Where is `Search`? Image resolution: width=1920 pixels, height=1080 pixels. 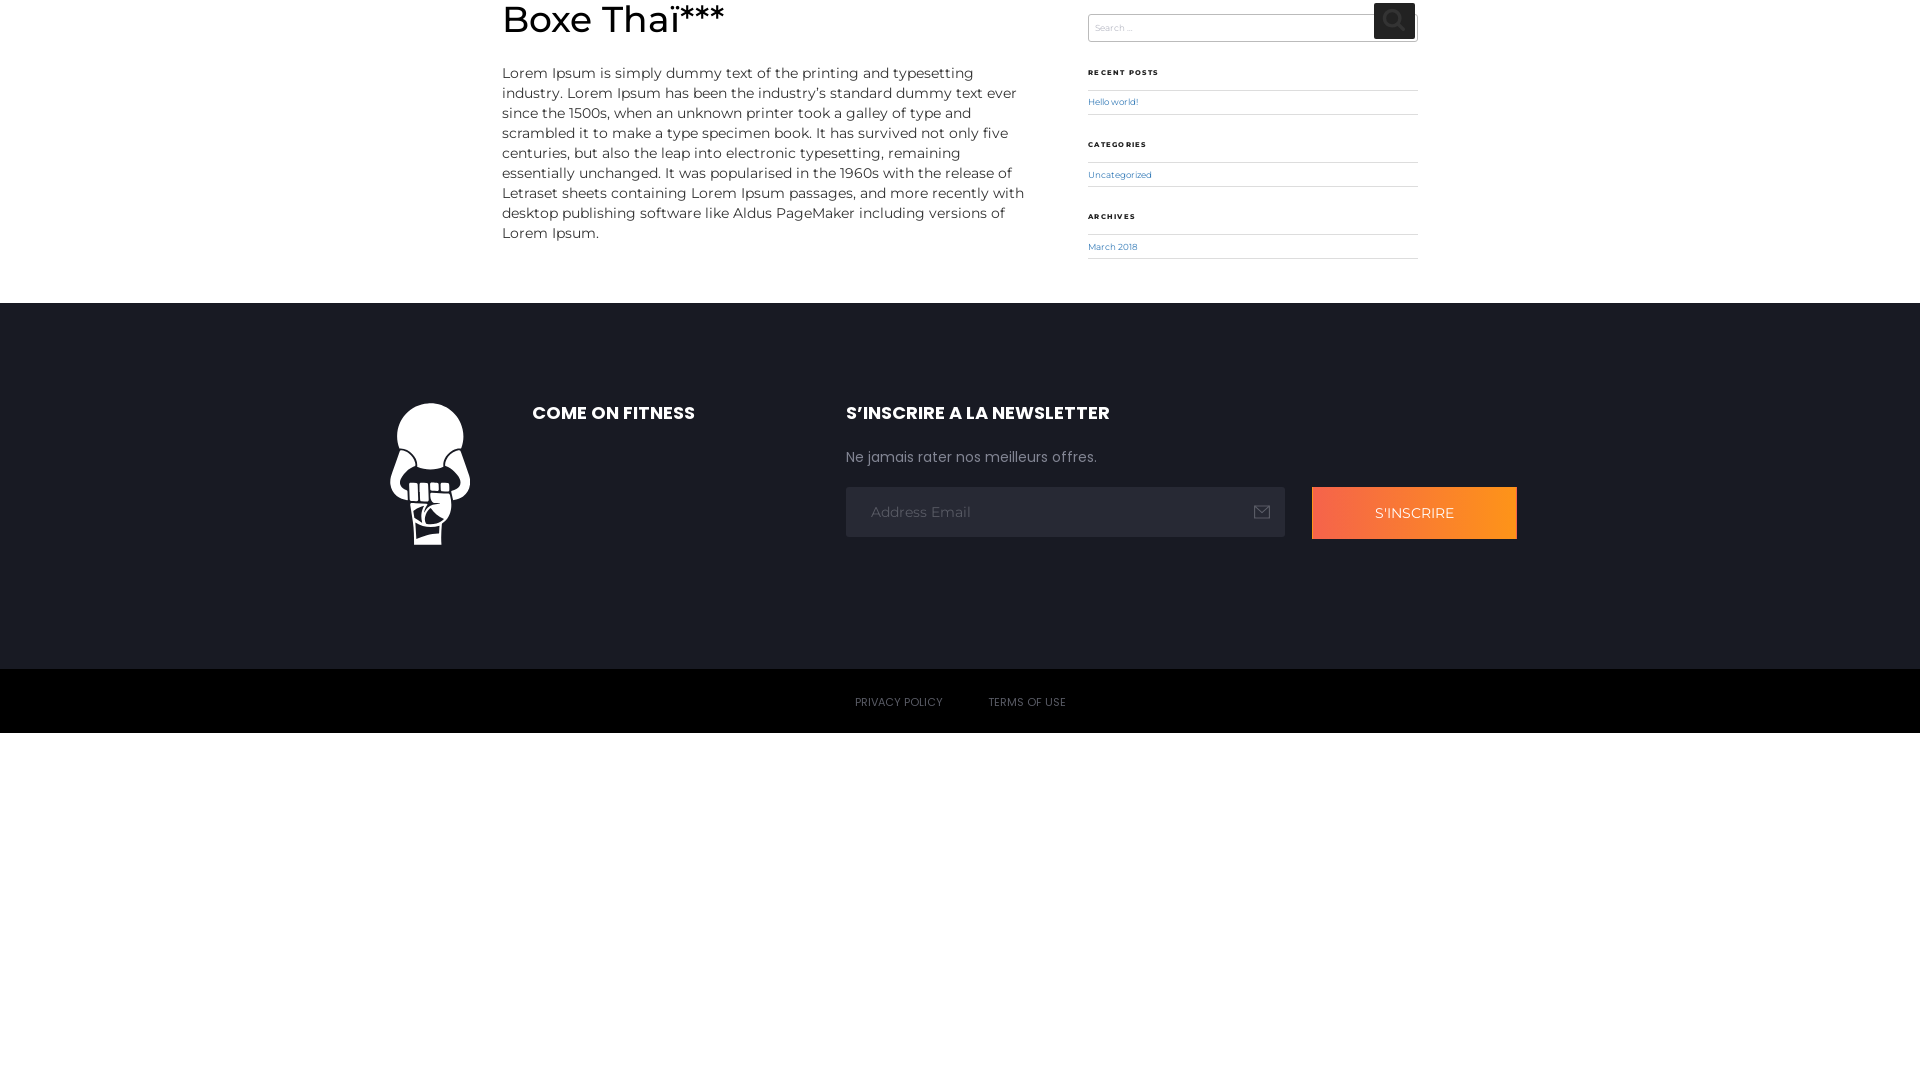
Search is located at coordinates (1395, 20).